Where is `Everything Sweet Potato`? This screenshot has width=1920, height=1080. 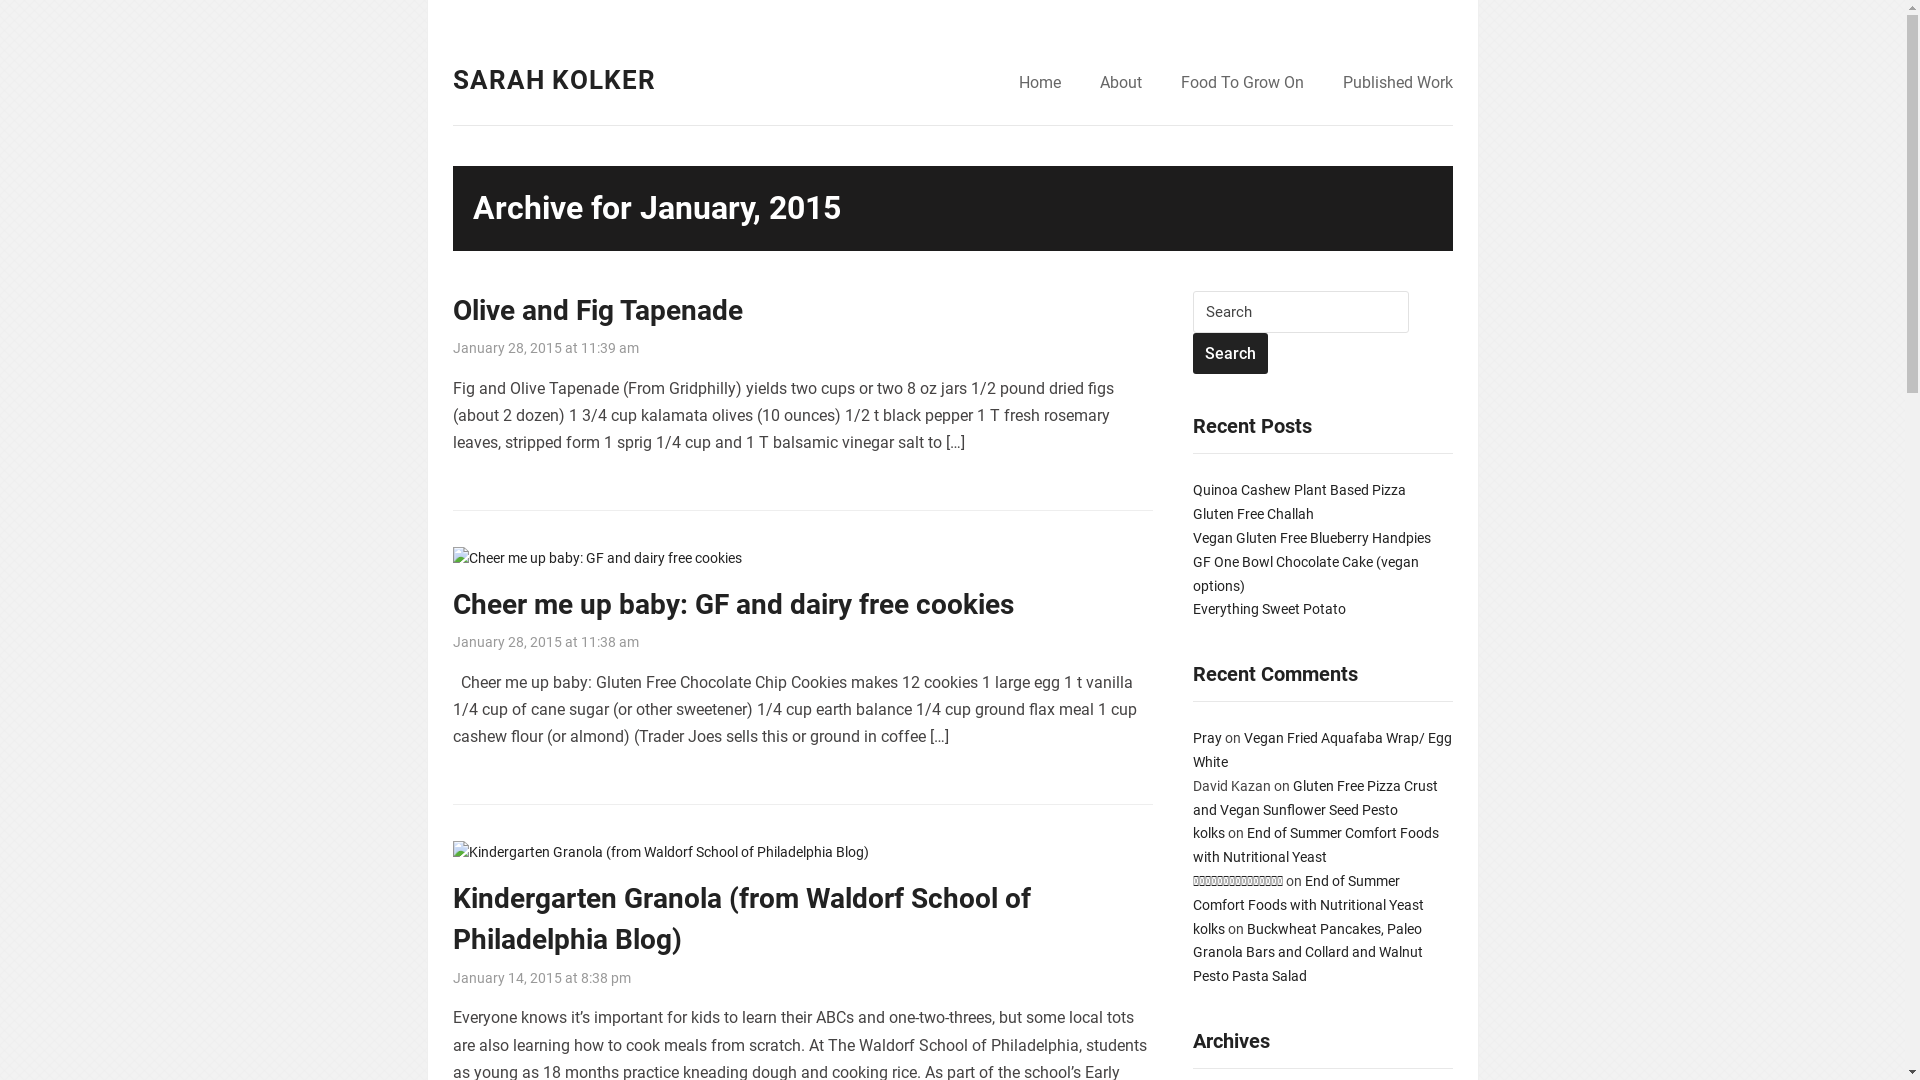
Everything Sweet Potato is located at coordinates (1268, 609).